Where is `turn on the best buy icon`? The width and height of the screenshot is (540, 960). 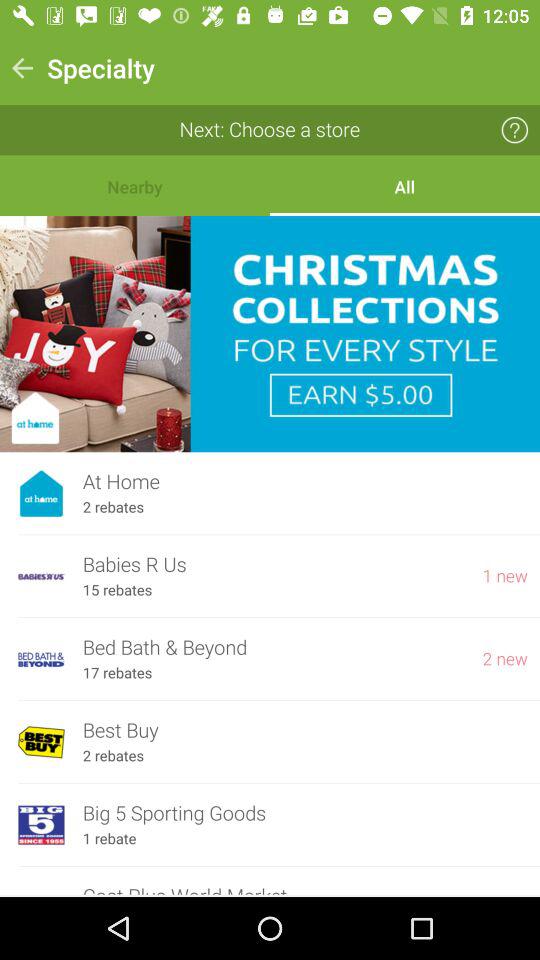 turn on the best buy icon is located at coordinates (305, 730).